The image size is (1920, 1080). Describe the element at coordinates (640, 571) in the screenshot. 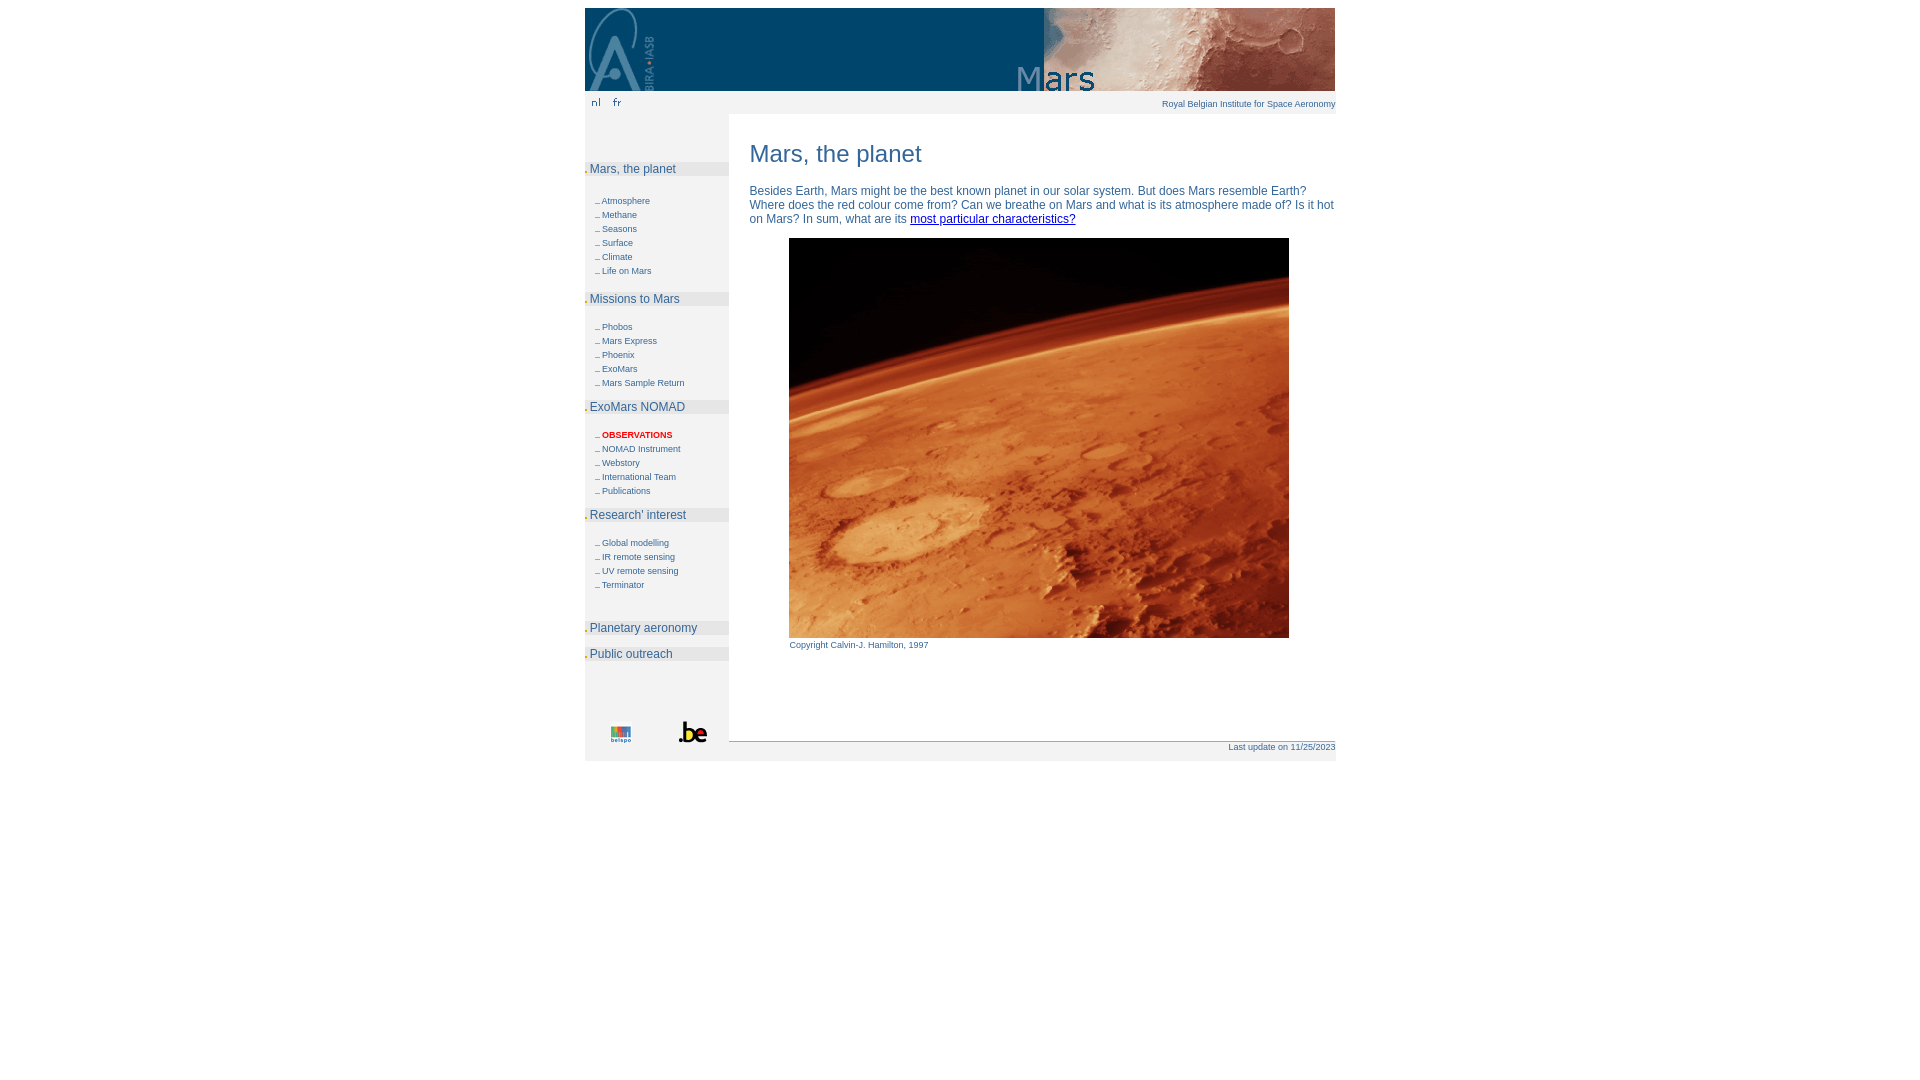

I see `UV remote sensing` at that location.